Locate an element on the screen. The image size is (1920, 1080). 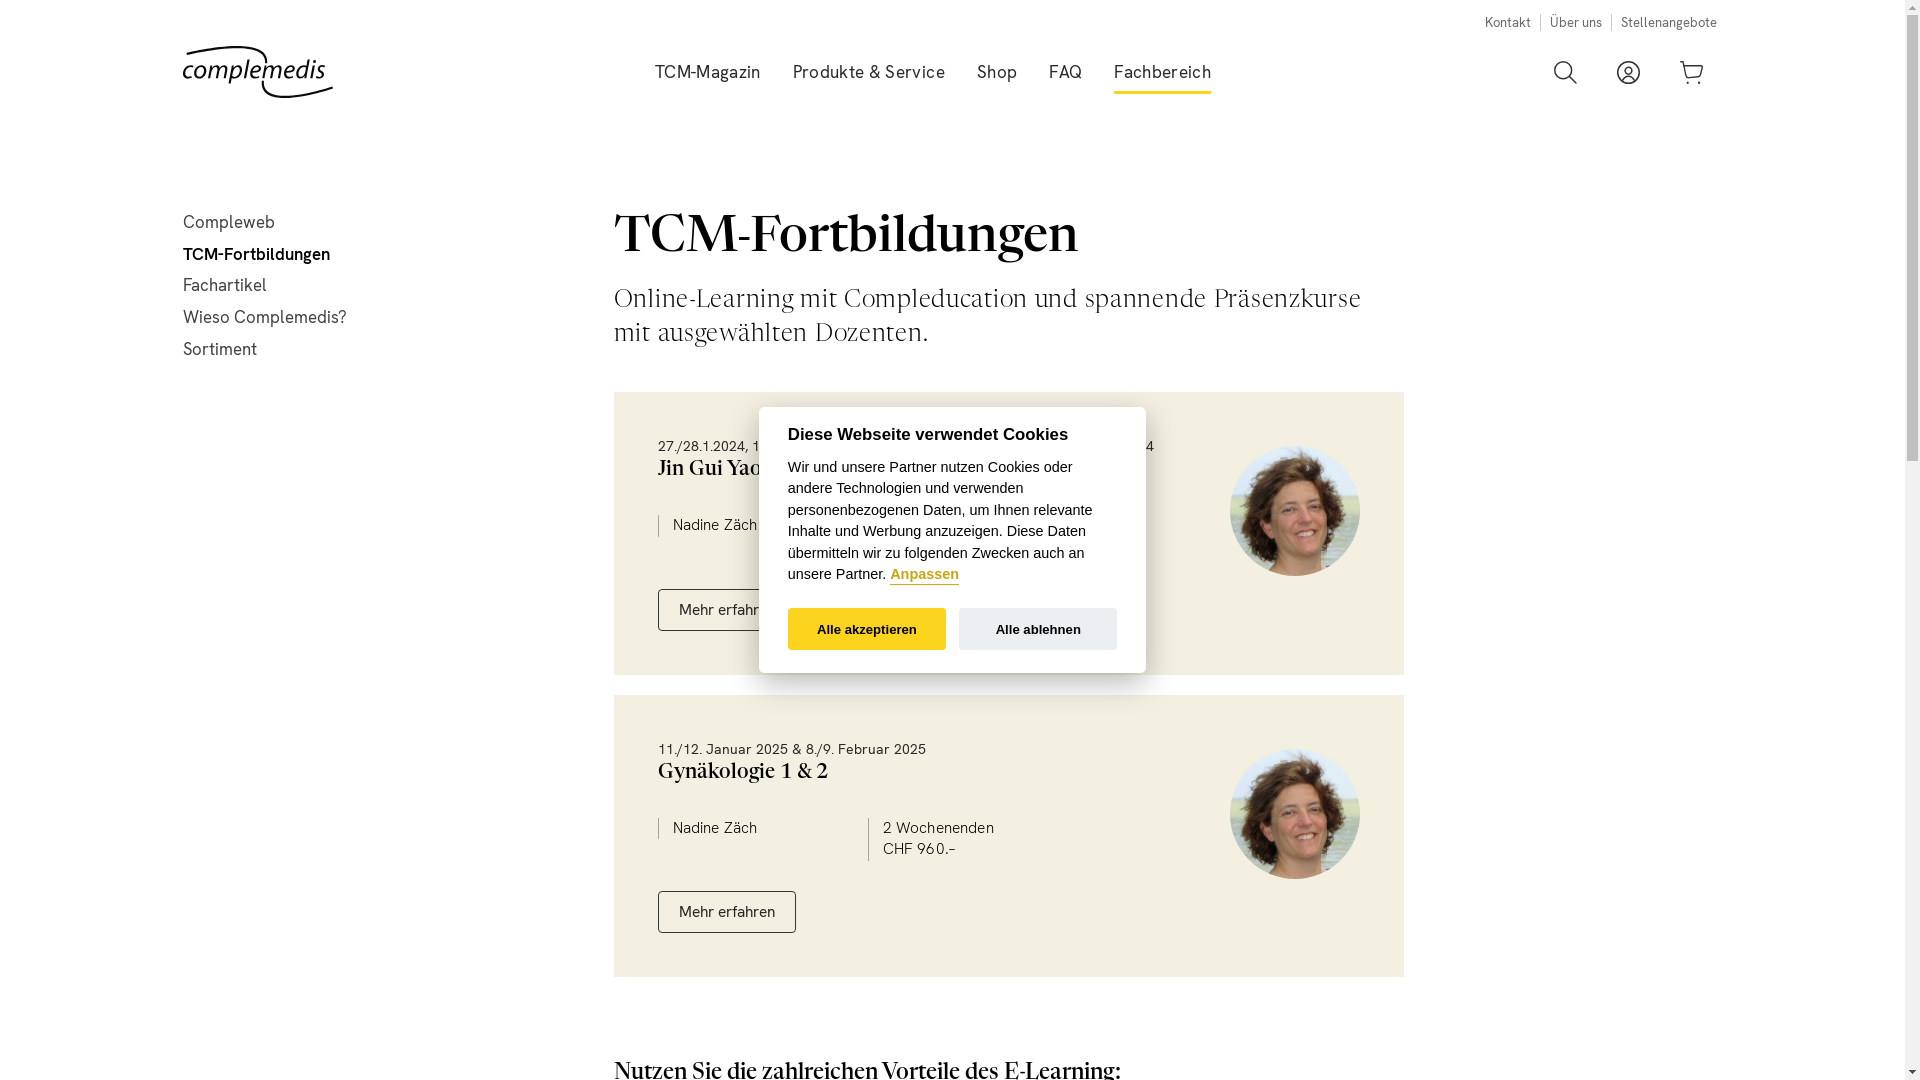
FAQ is located at coordinates (1066, 72).